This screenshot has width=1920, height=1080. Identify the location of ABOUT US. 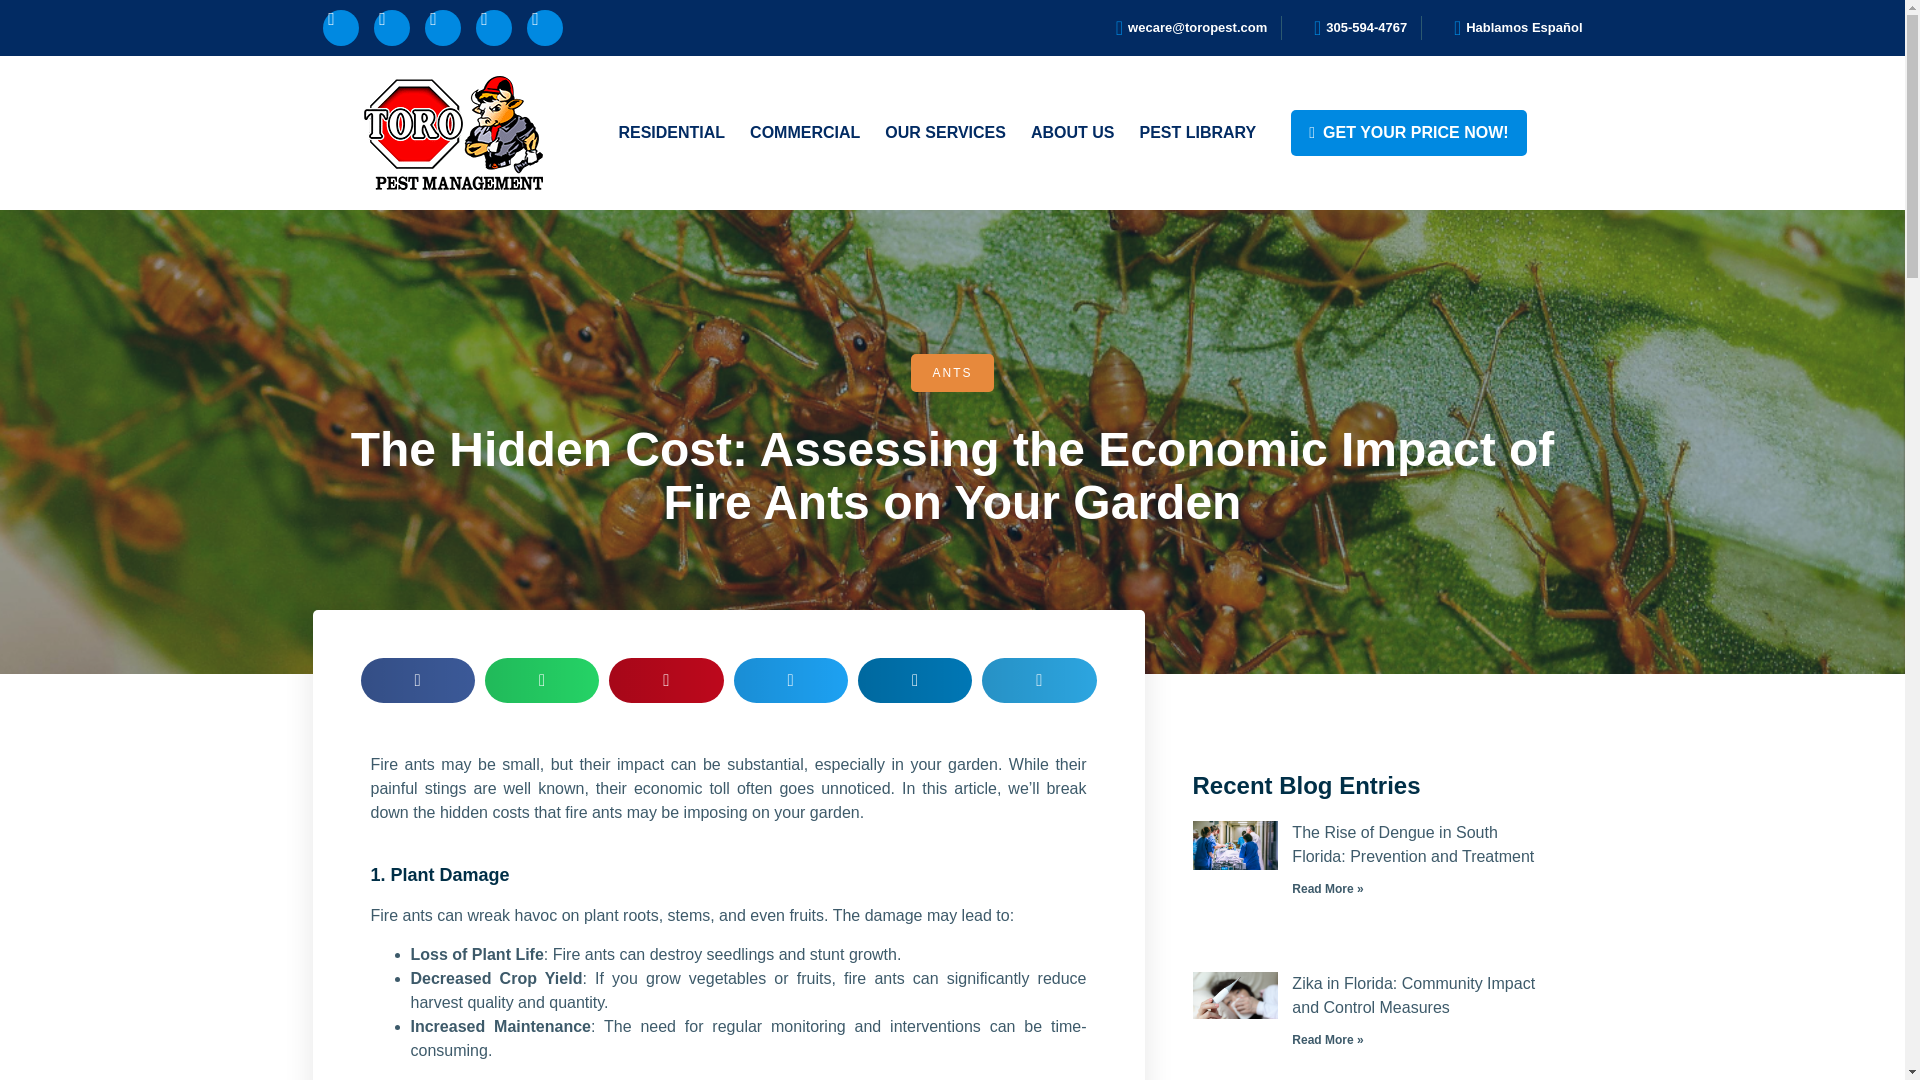
(1073, 132).